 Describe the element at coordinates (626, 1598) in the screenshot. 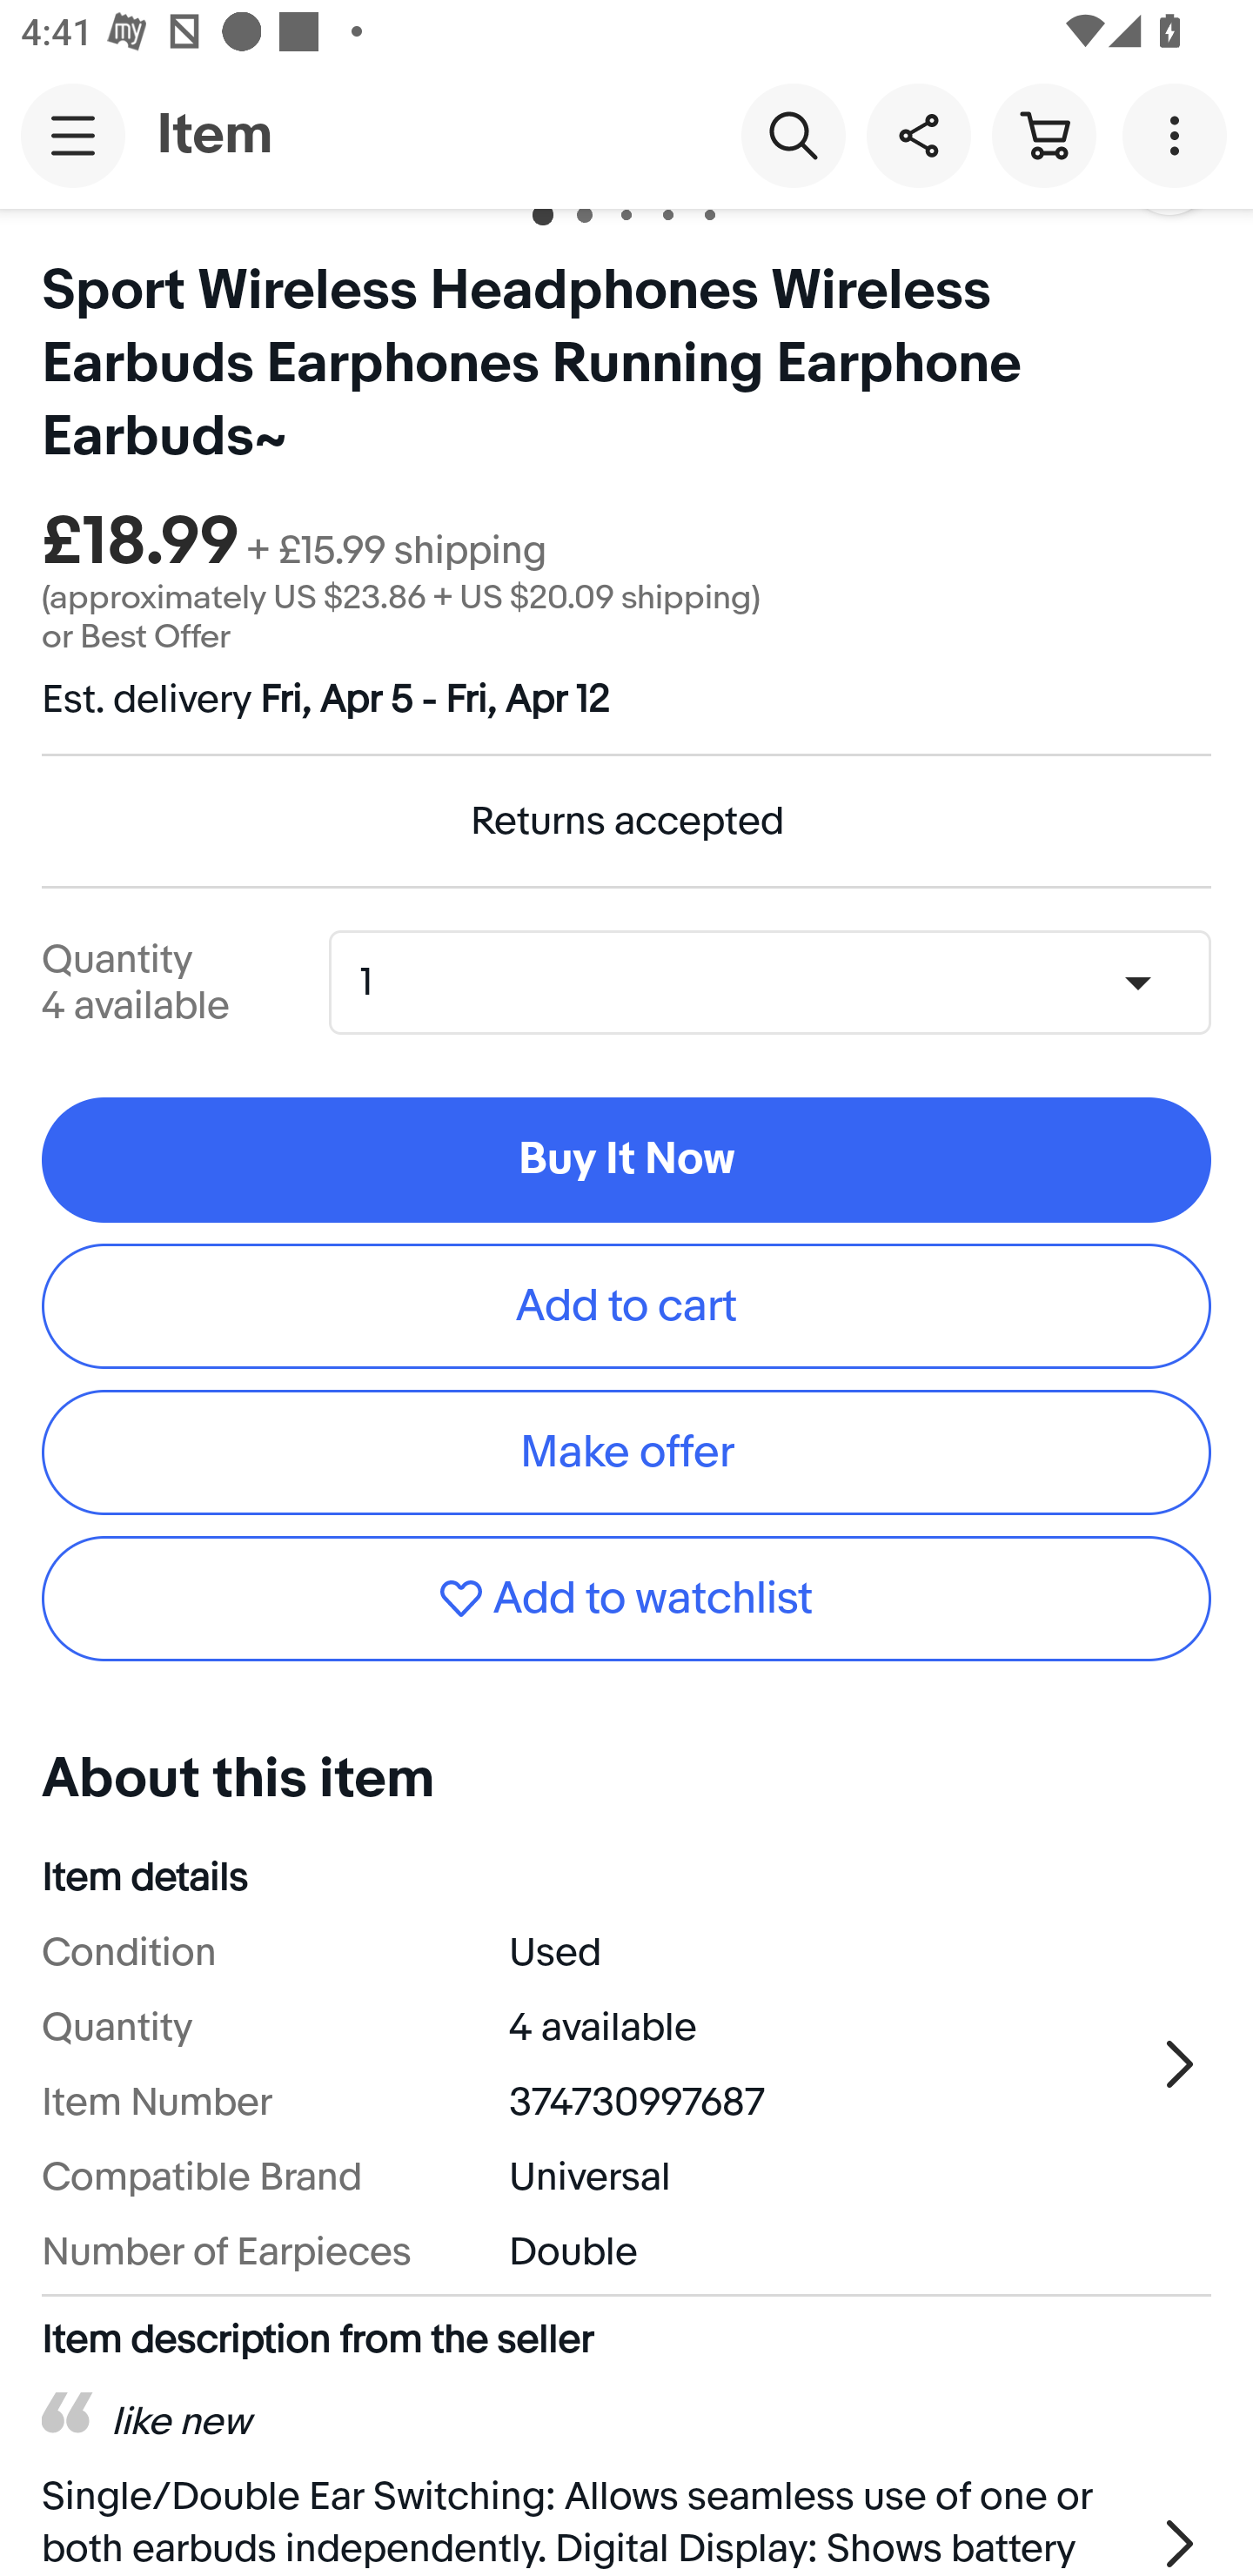

I see `Add to watchlist` at that location.